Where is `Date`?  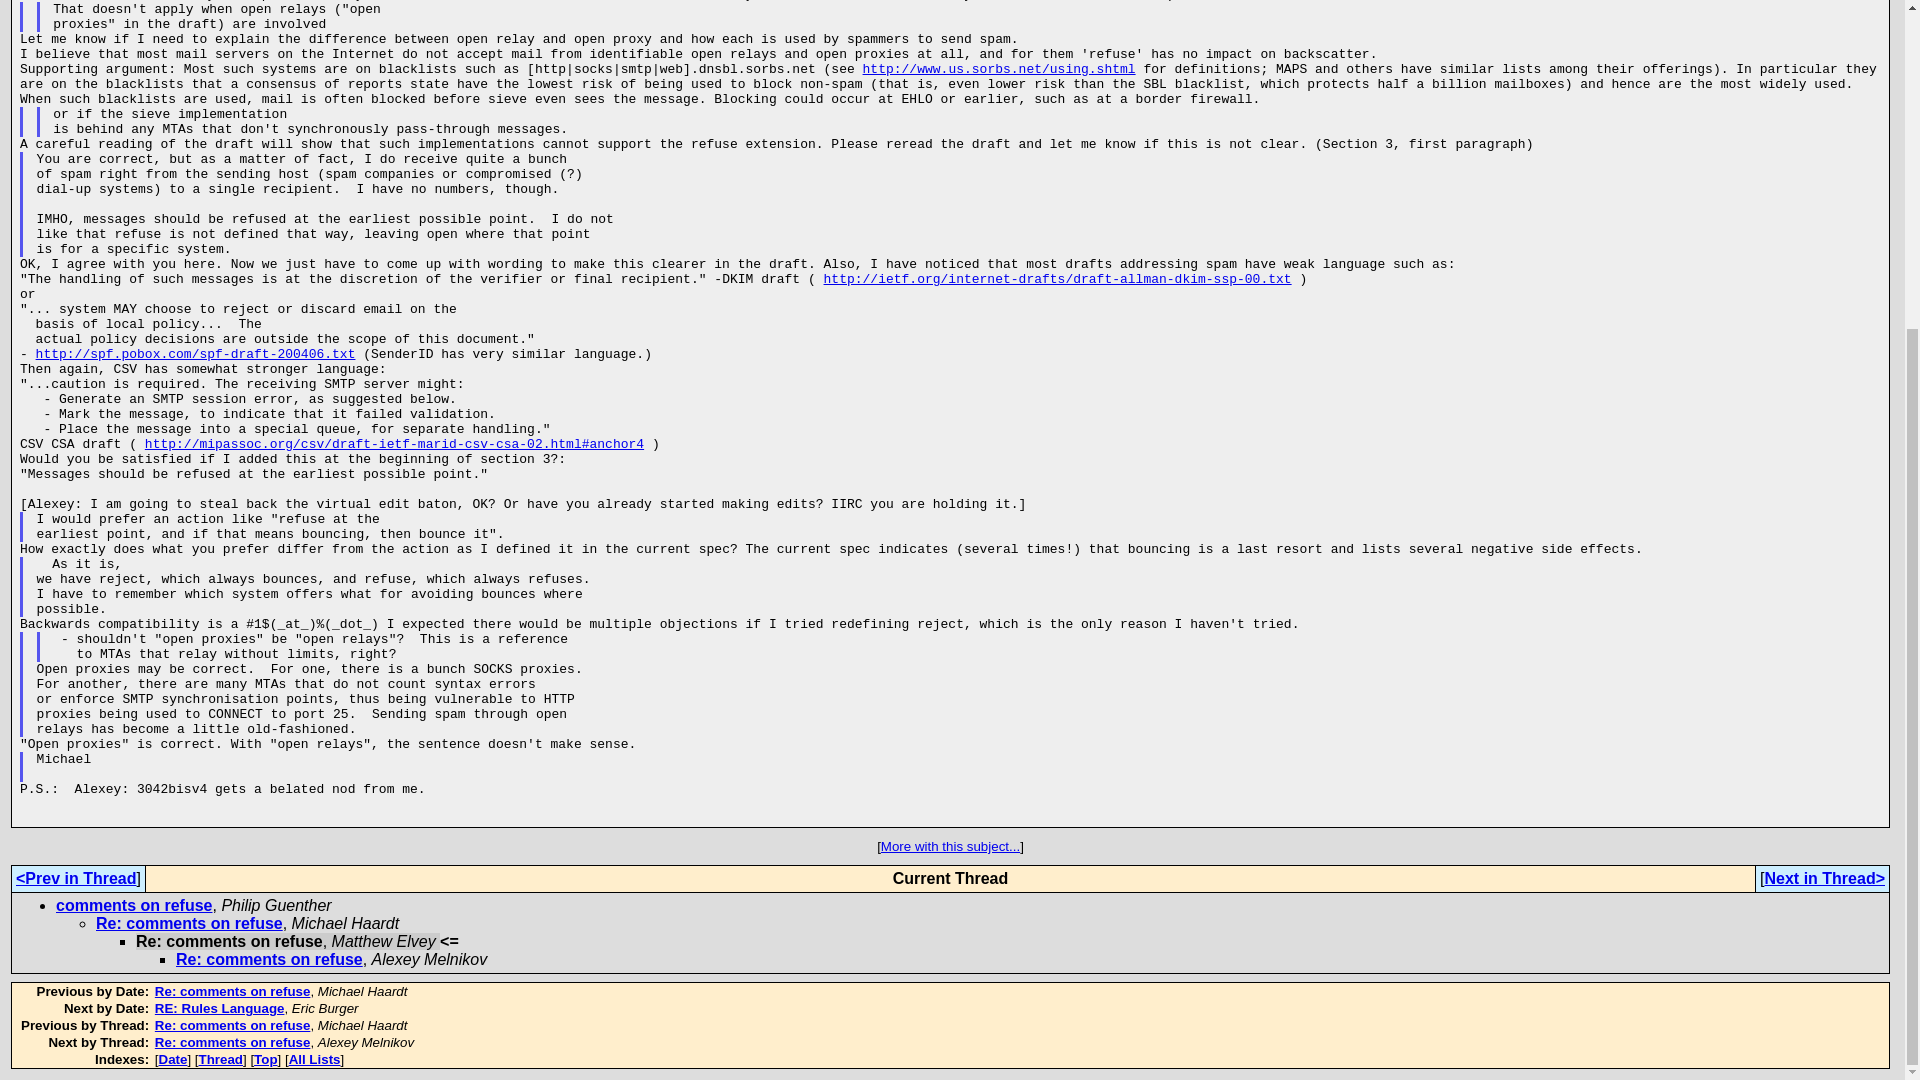 Date is located at coordinates (174, 1059).